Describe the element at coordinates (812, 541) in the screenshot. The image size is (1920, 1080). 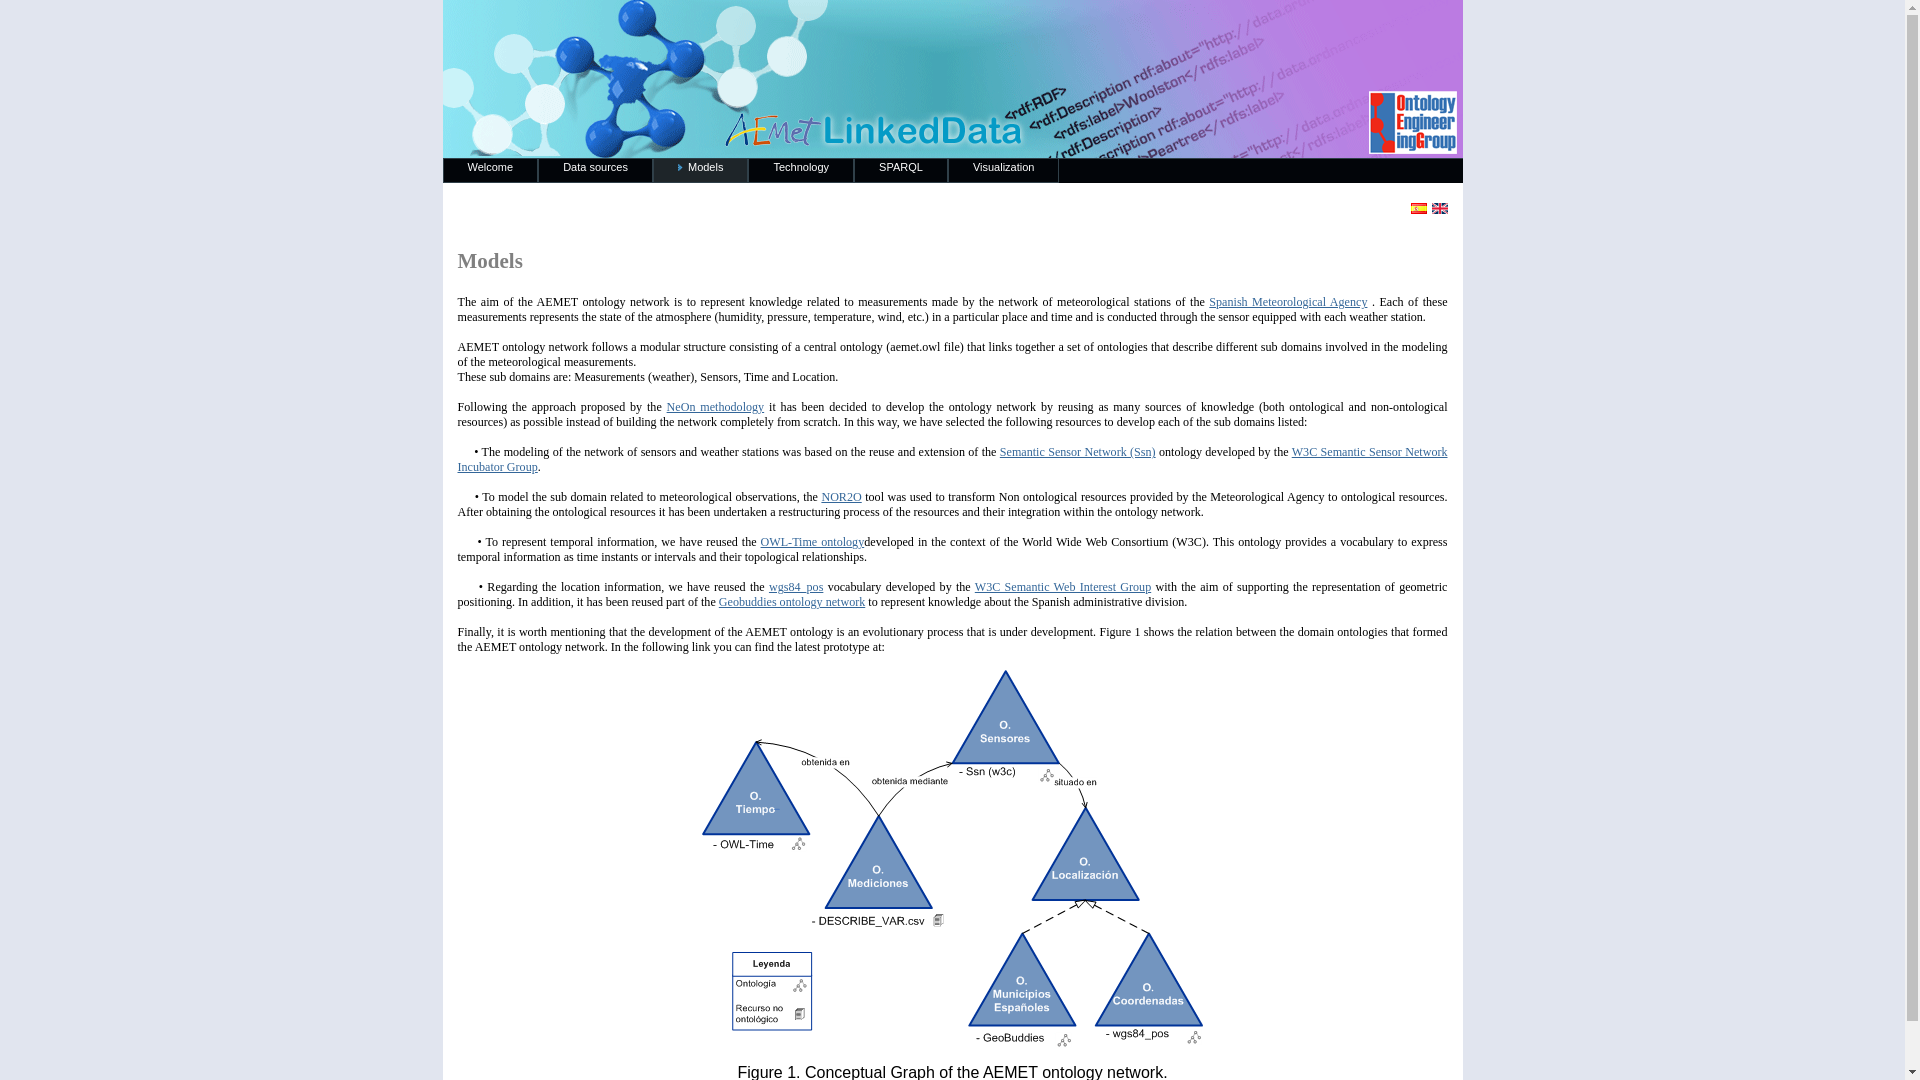
I see `OWL-Time ontology` at that location.